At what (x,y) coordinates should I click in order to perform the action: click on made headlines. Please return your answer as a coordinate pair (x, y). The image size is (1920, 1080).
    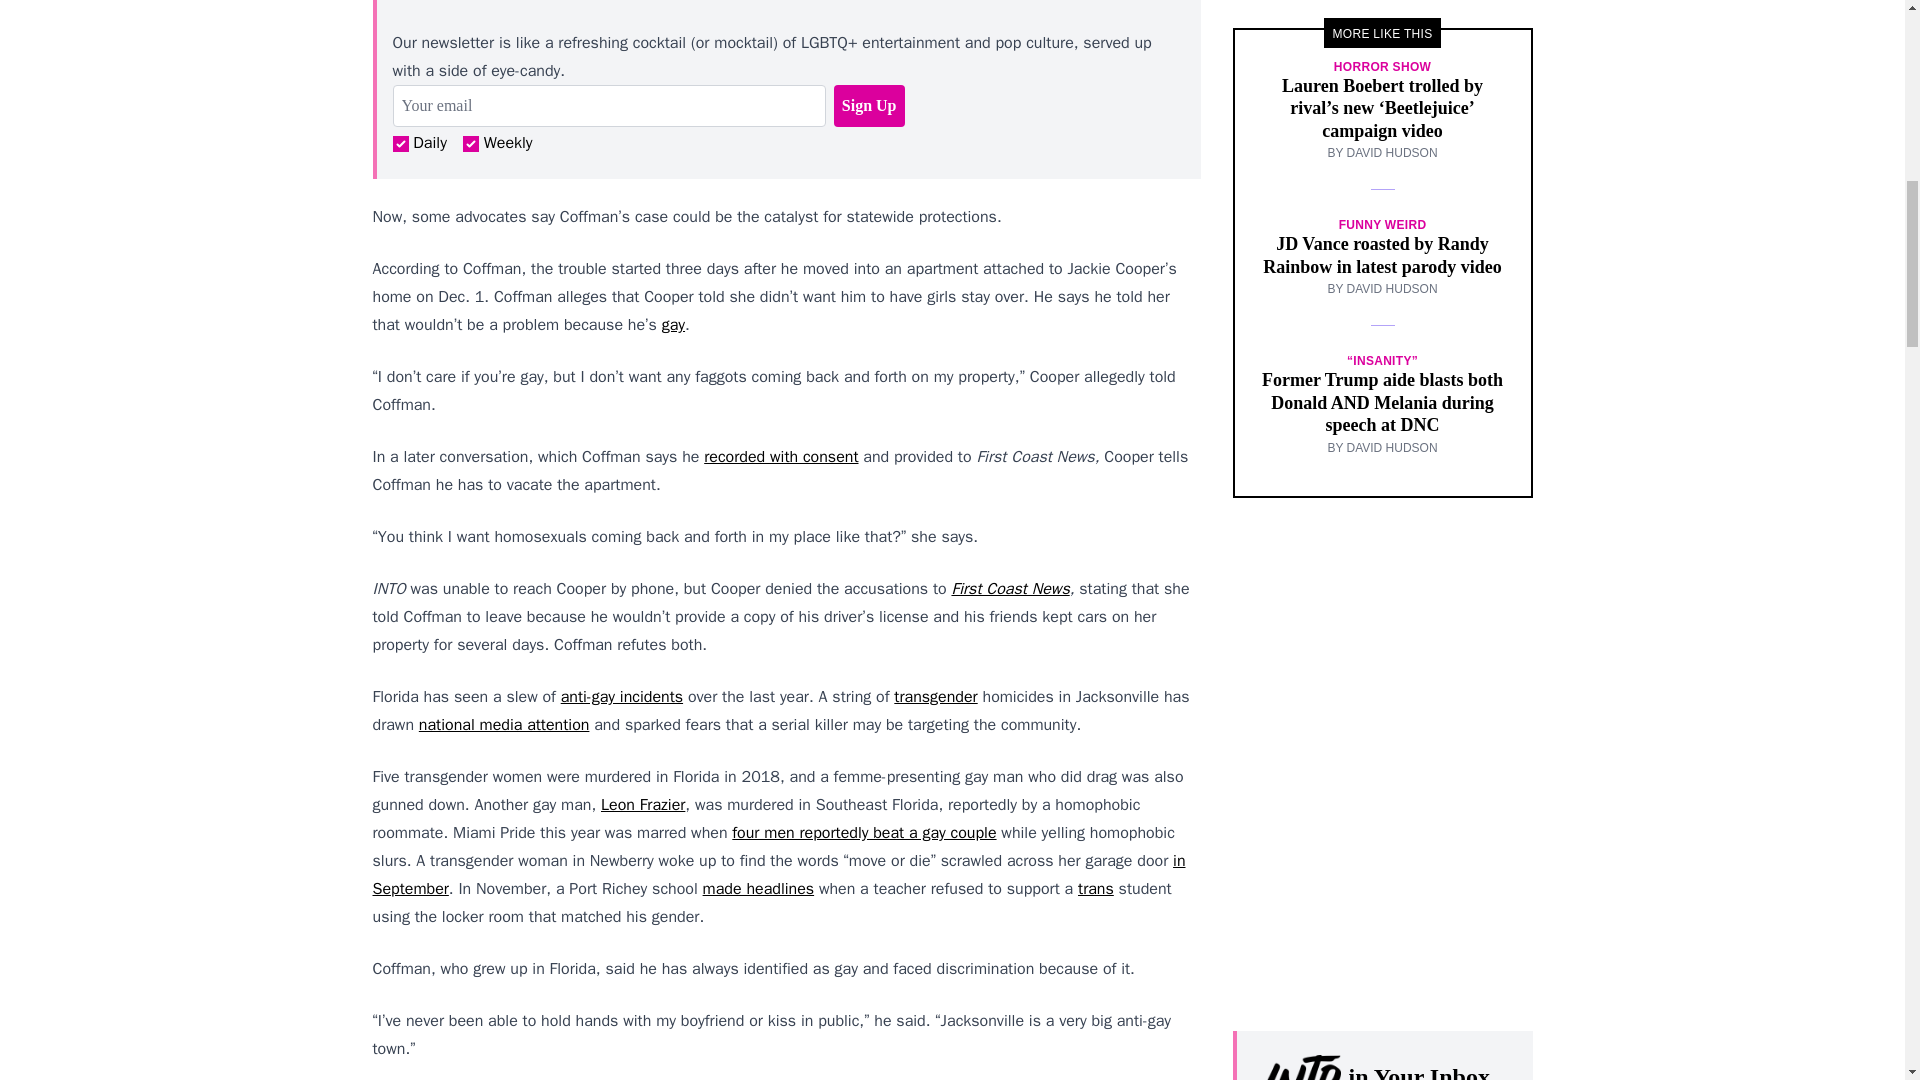
    Looking at the image, I should click on (758, 888).